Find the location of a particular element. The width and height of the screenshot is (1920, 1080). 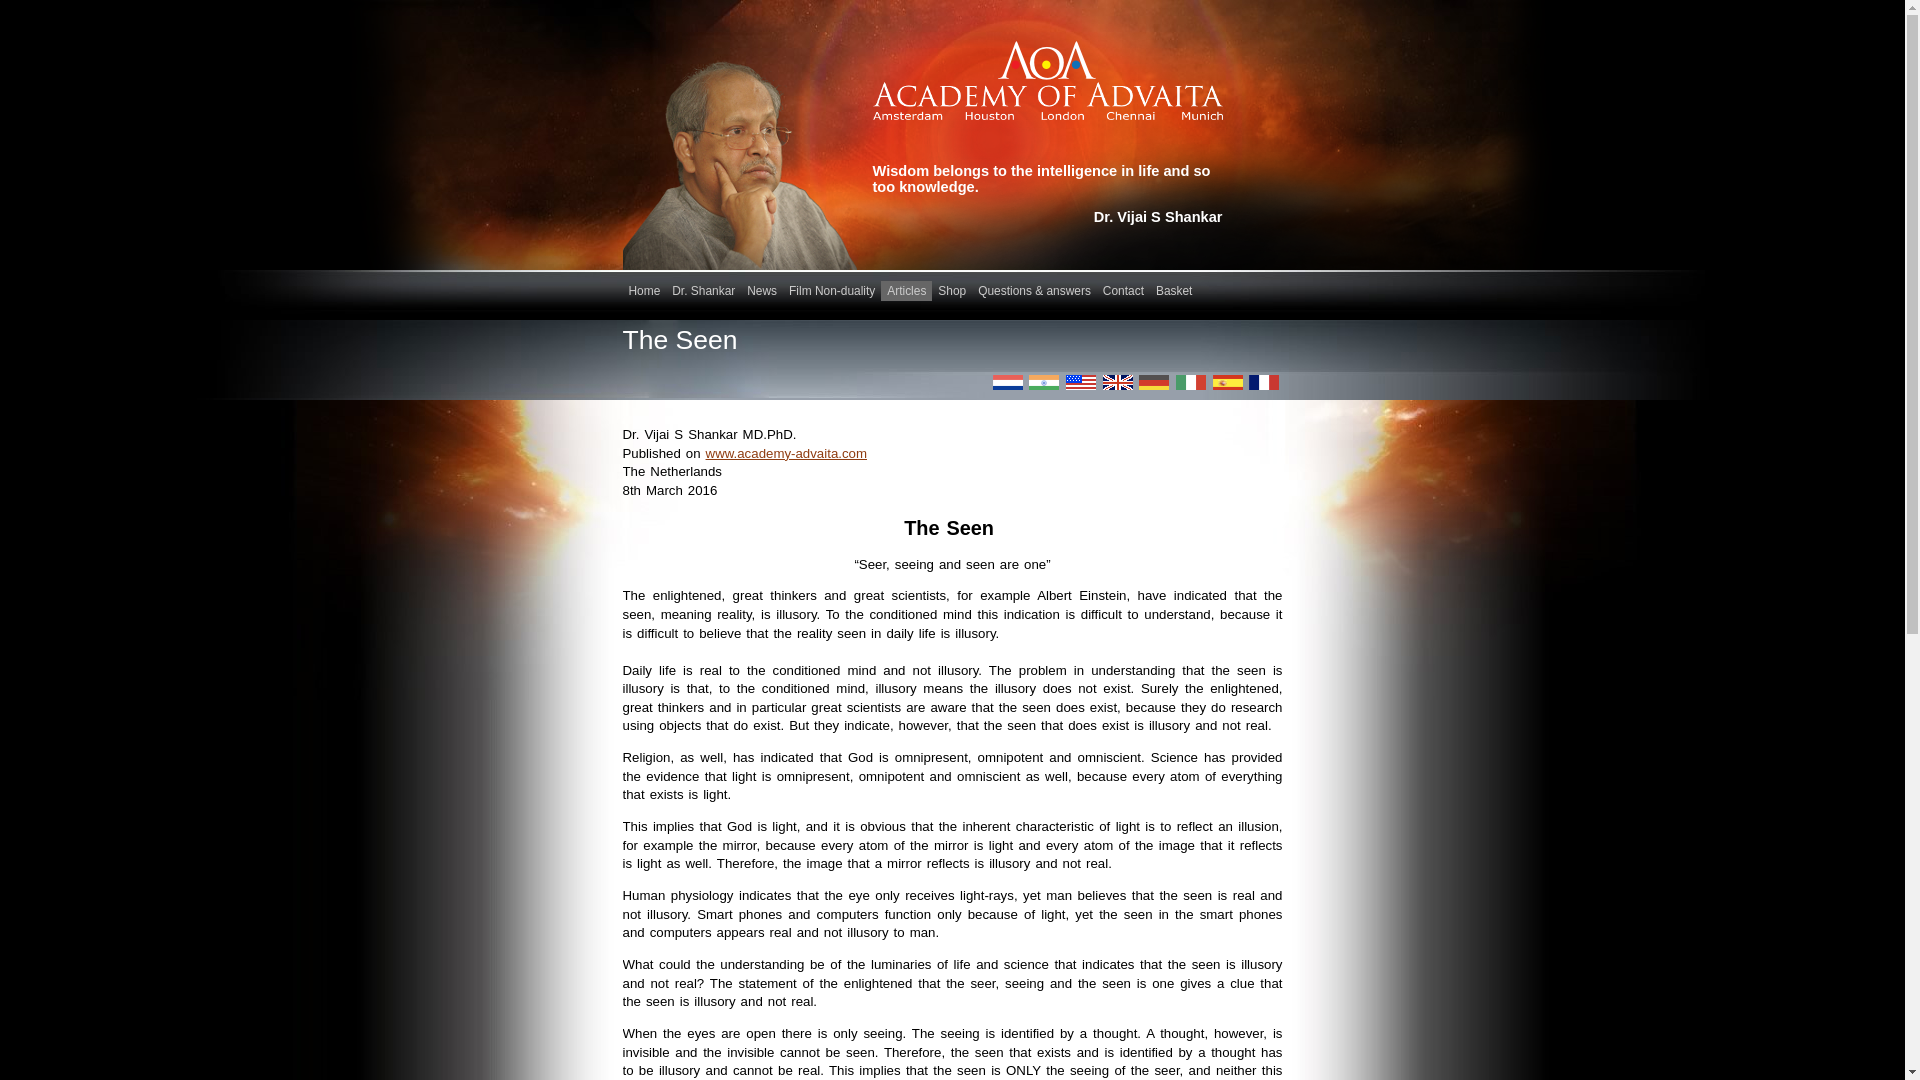

Articles is located at coordinates (906, 290).